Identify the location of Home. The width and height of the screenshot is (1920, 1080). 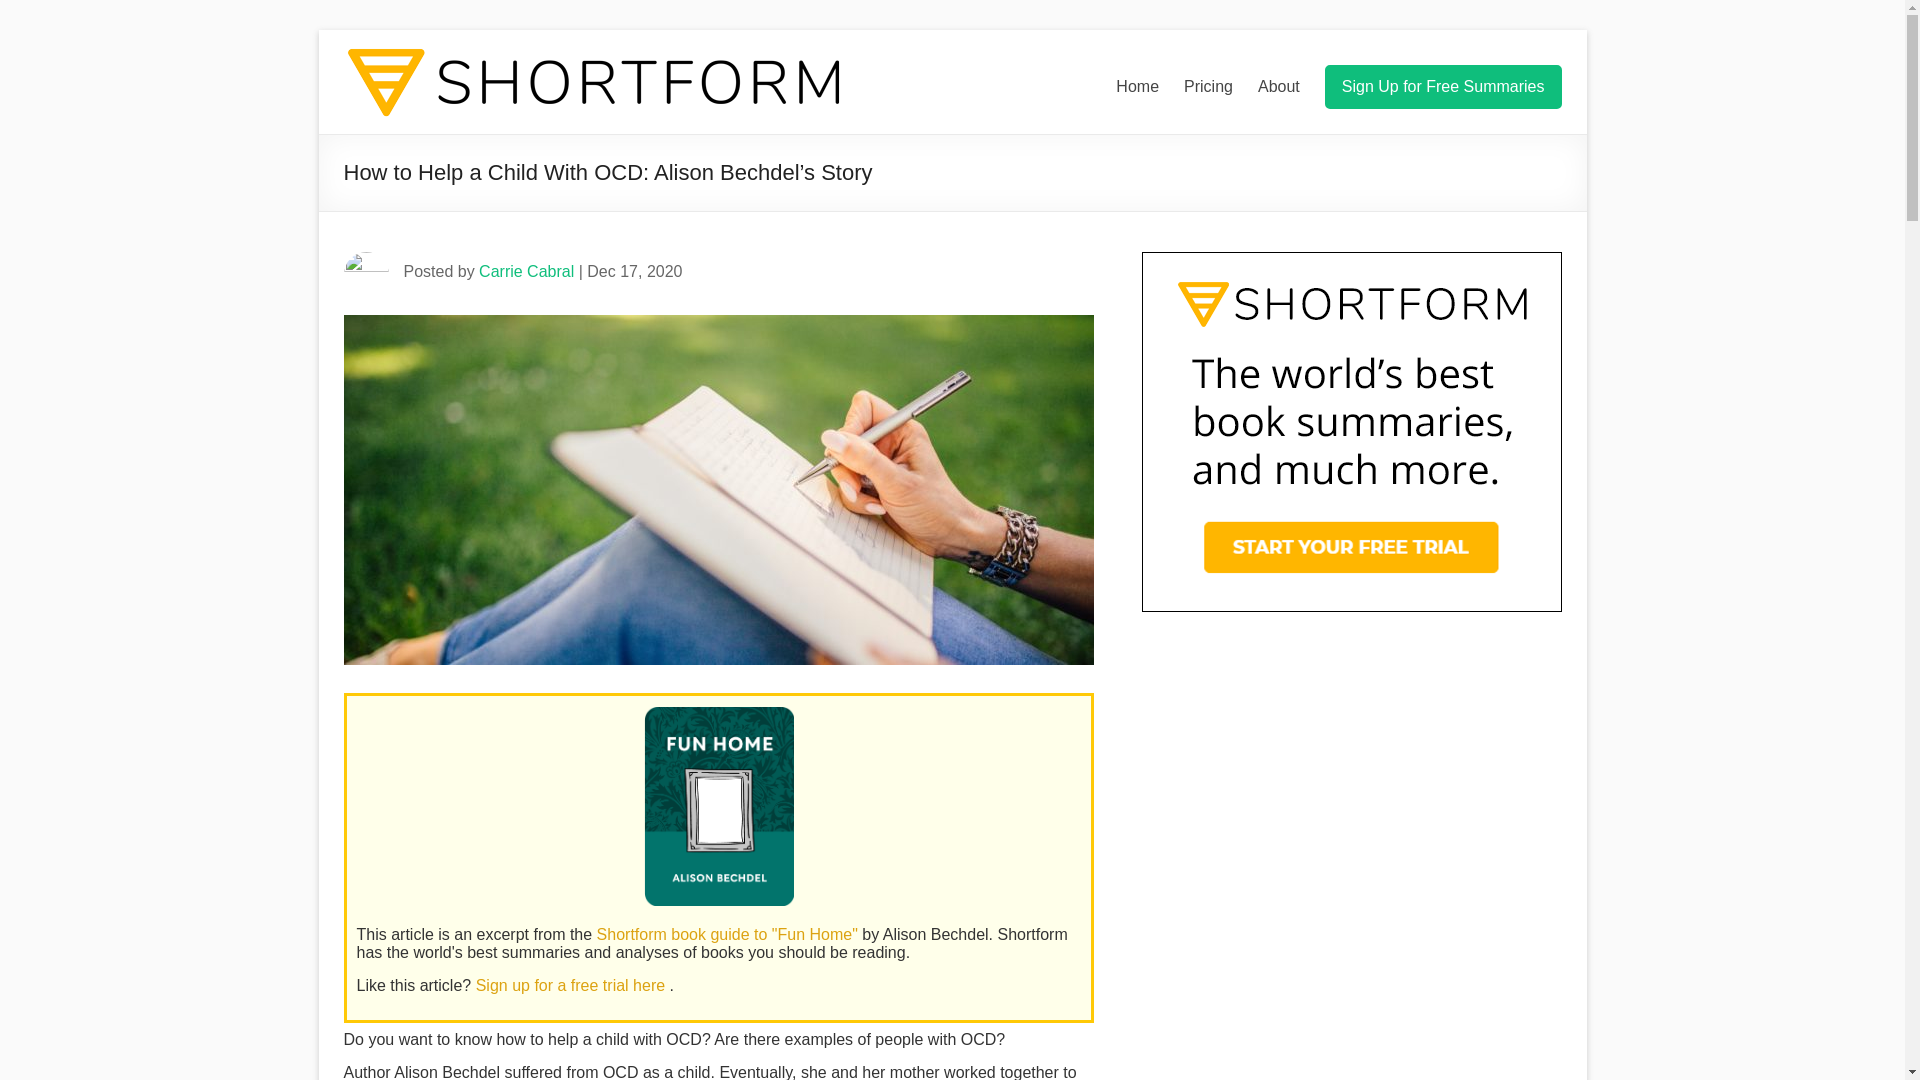
(1137, 86).